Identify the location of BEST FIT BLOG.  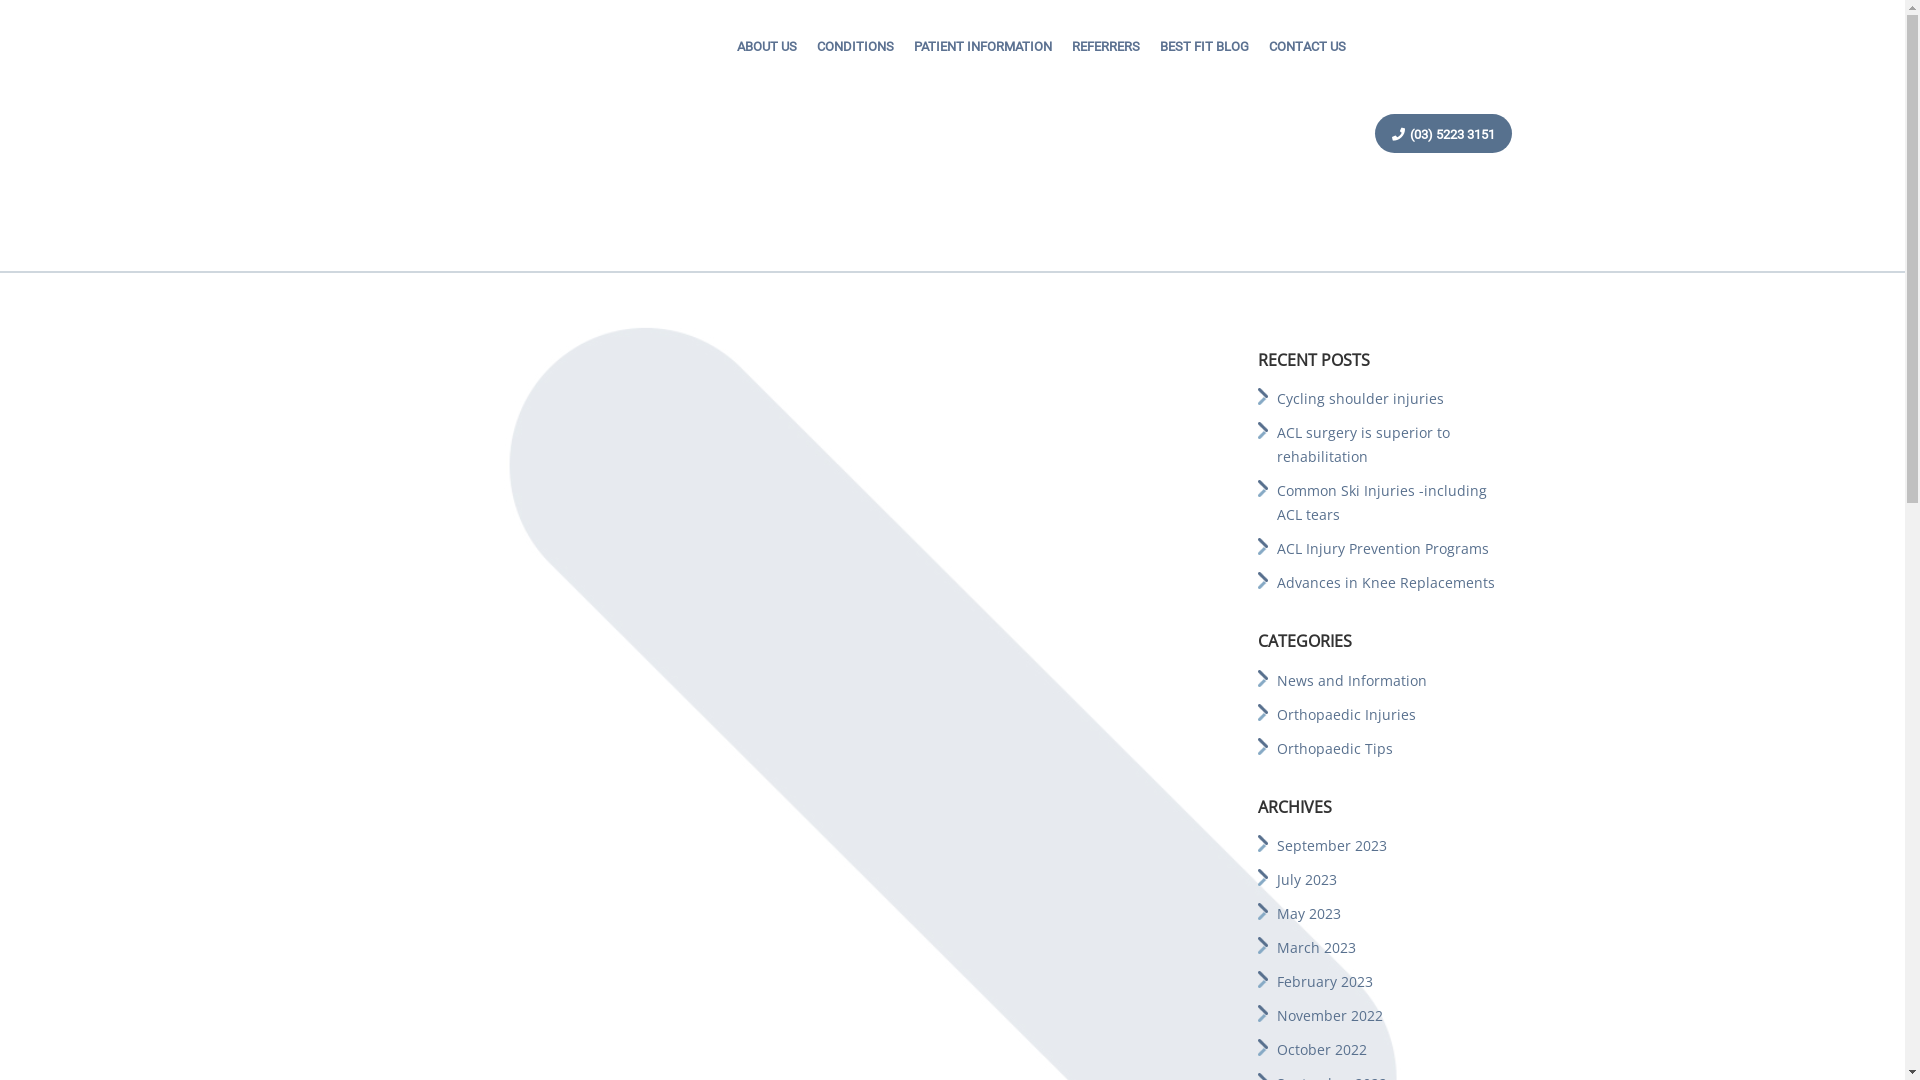
(1204, 47).